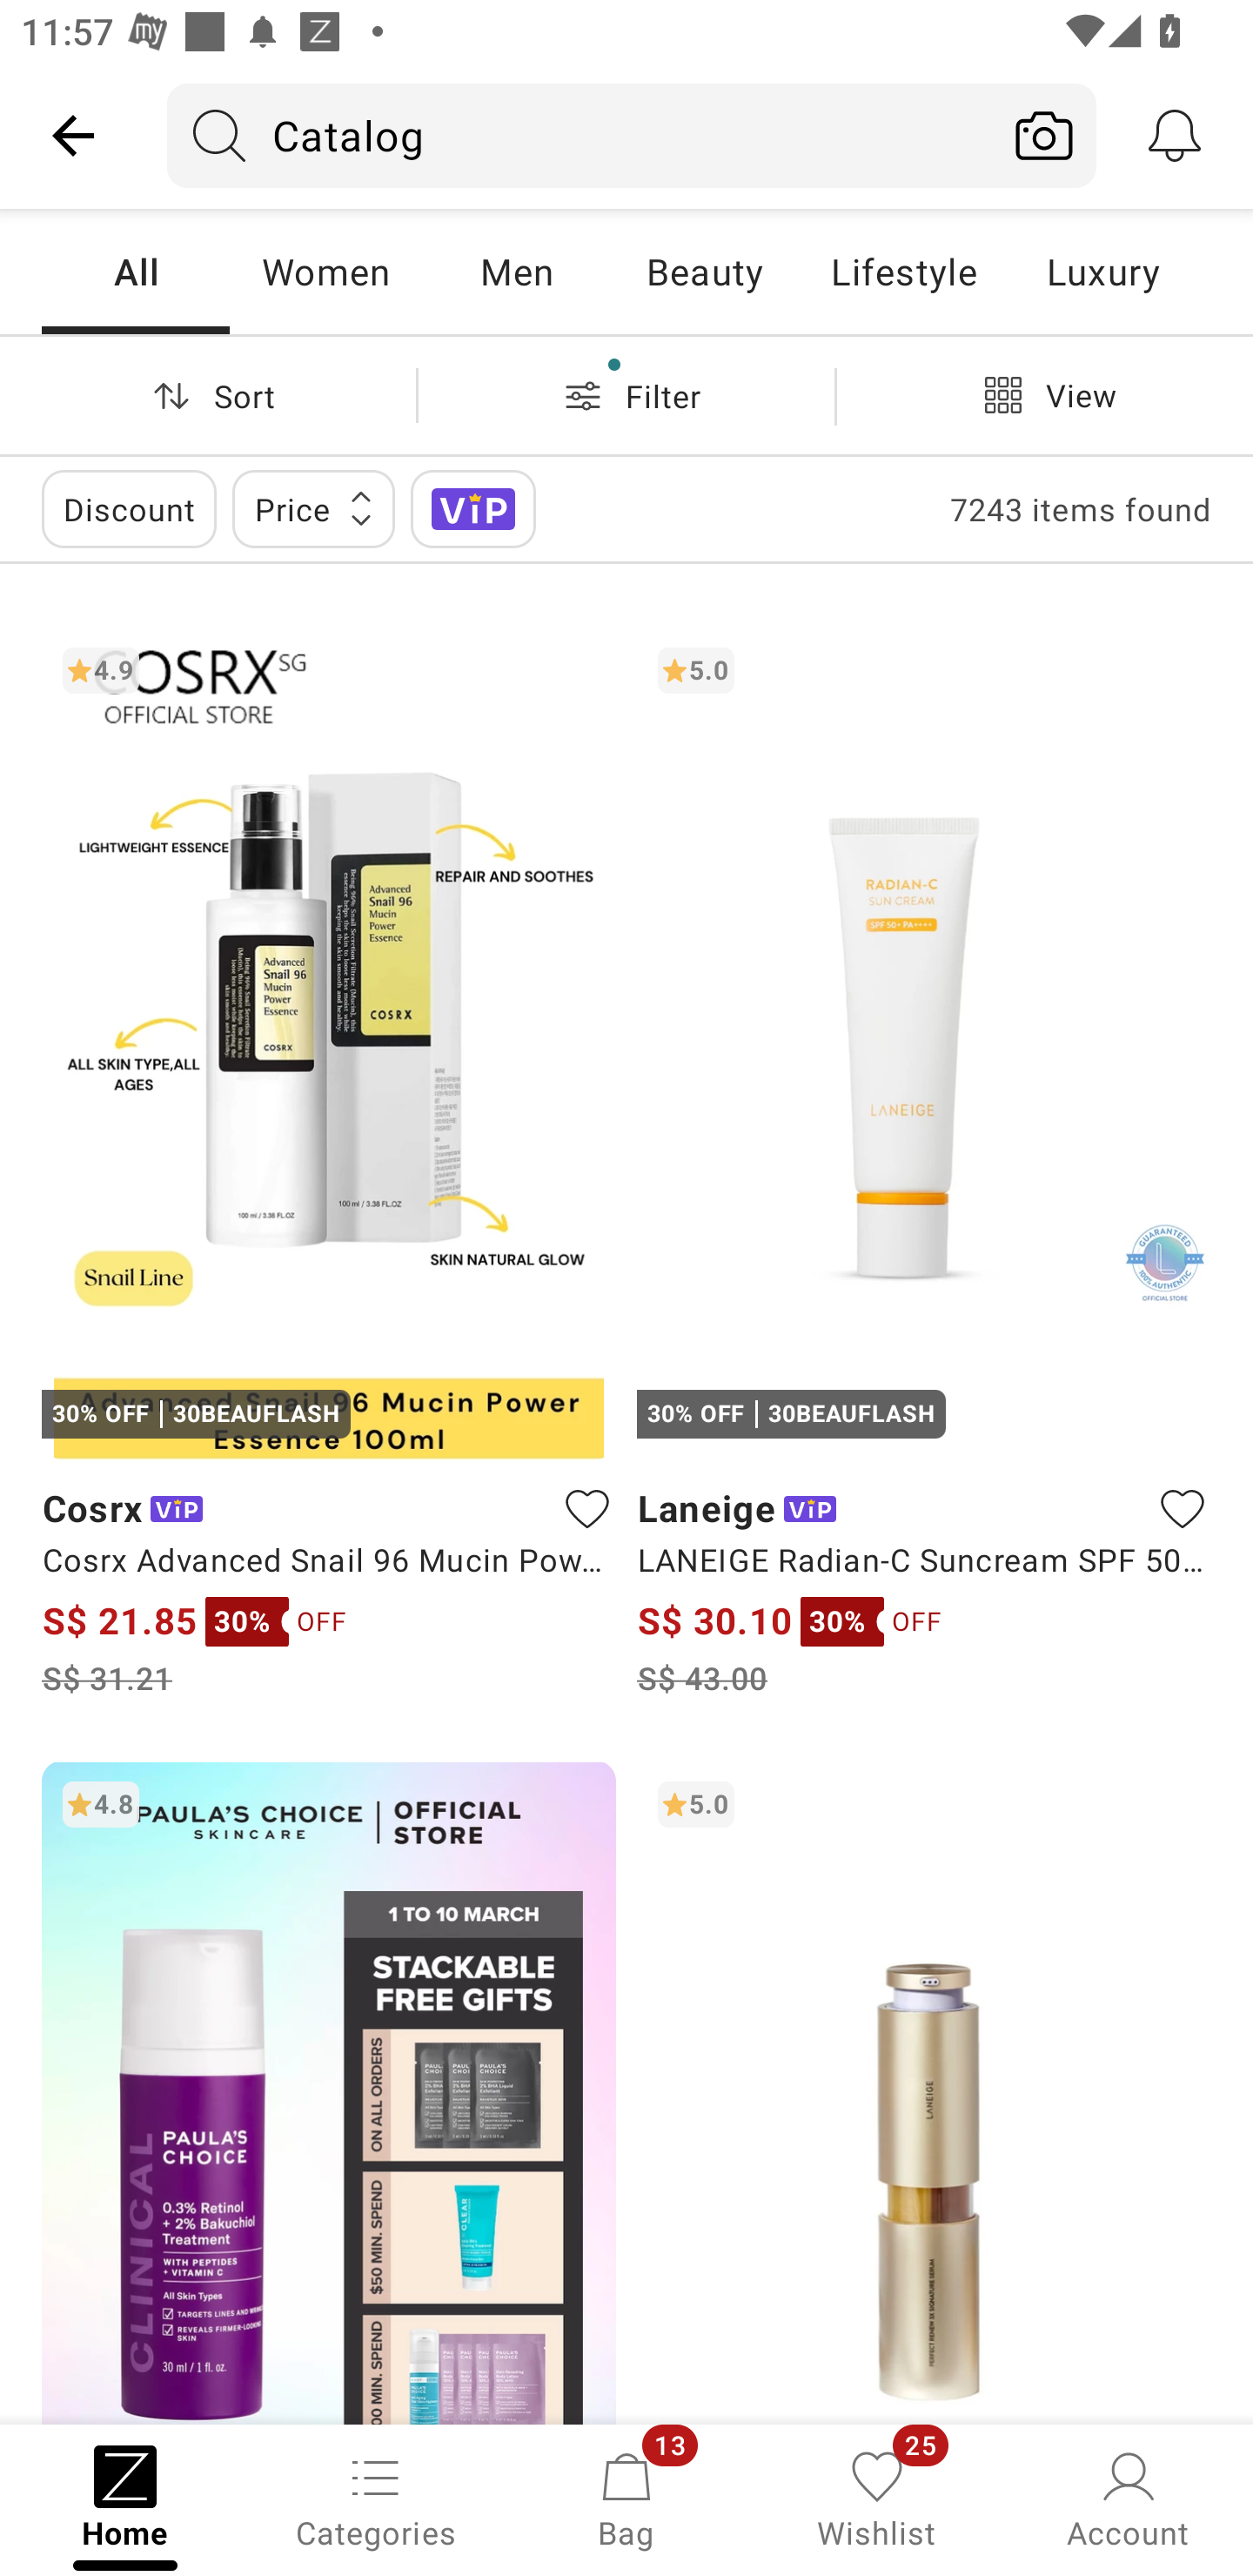 The height and width of the screenshot is (2576, 1253). Describe the element at coordinates (877, 2498) in the screenshot. I see `Wishlist, 25 new notifications Wishlist` at that location.